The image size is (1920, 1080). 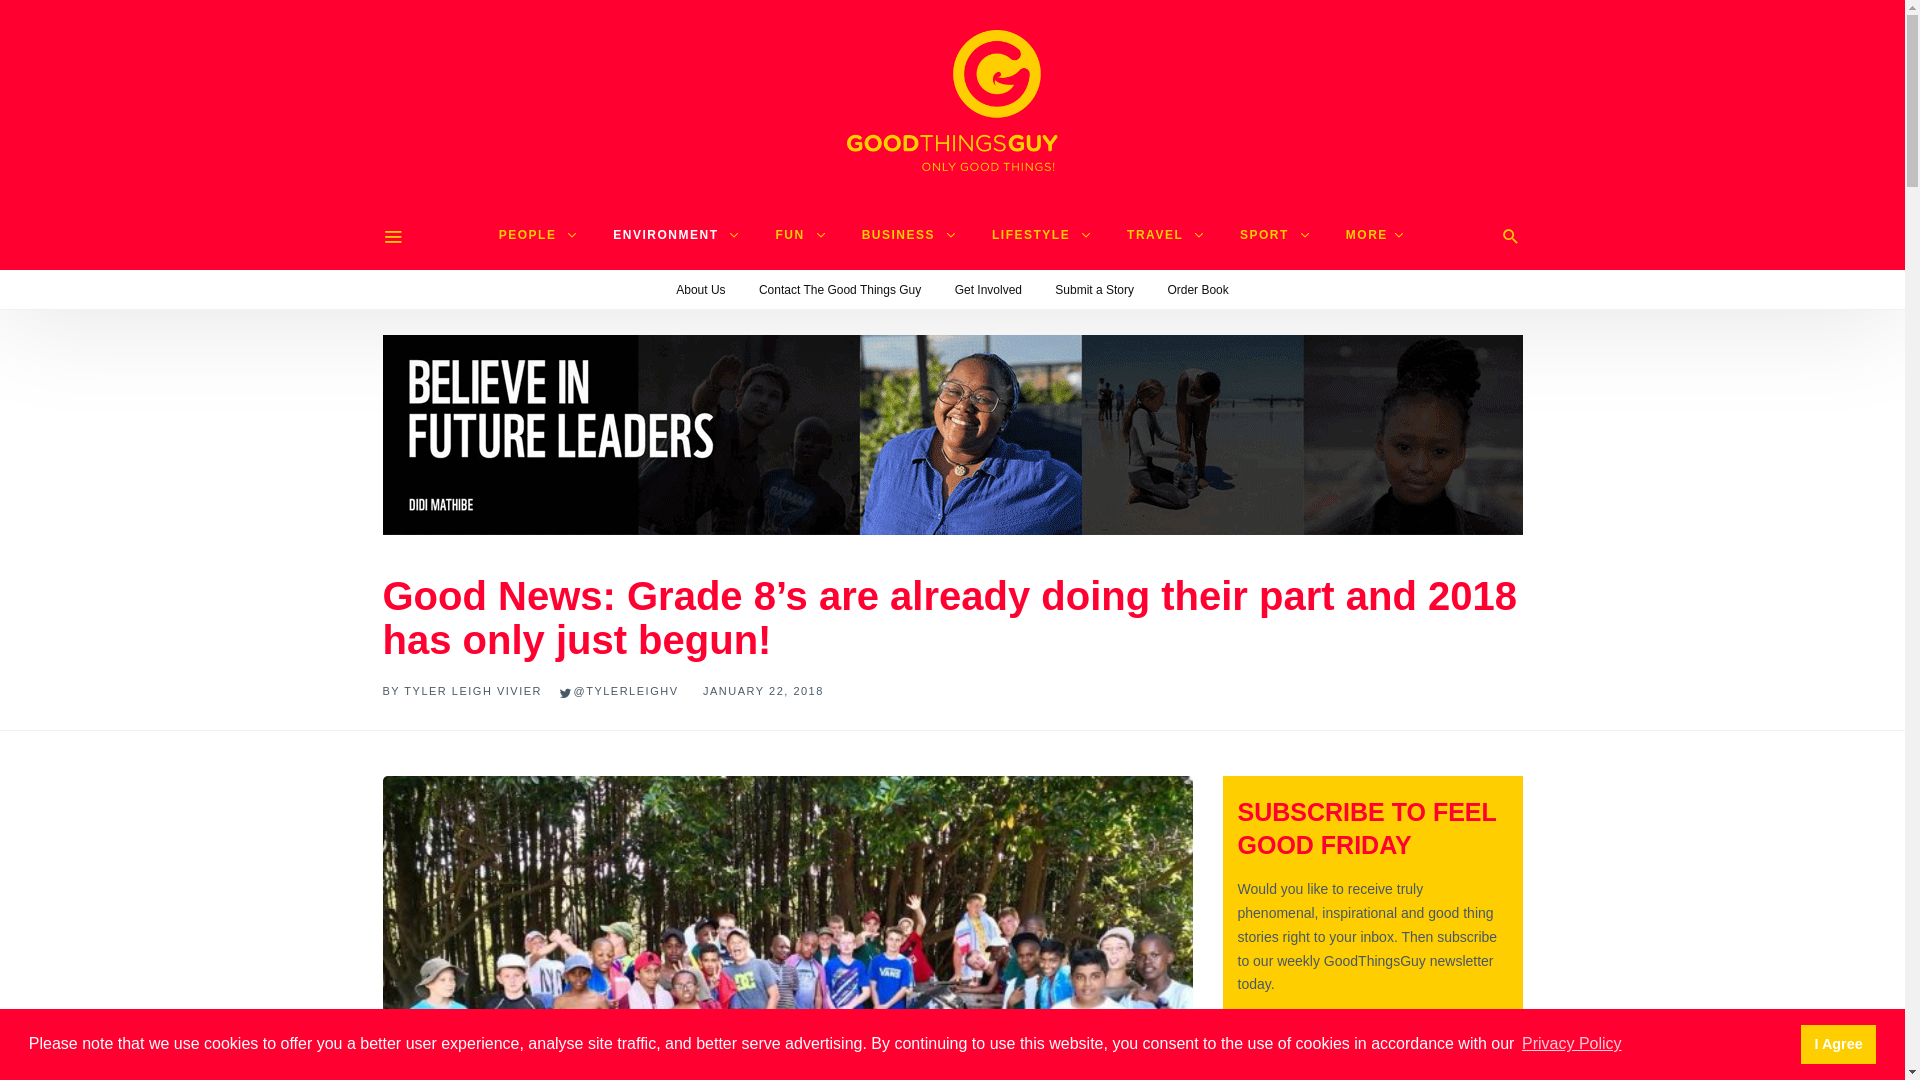 I want to click on LIFESTYLE, so click(x=1043, y=234).